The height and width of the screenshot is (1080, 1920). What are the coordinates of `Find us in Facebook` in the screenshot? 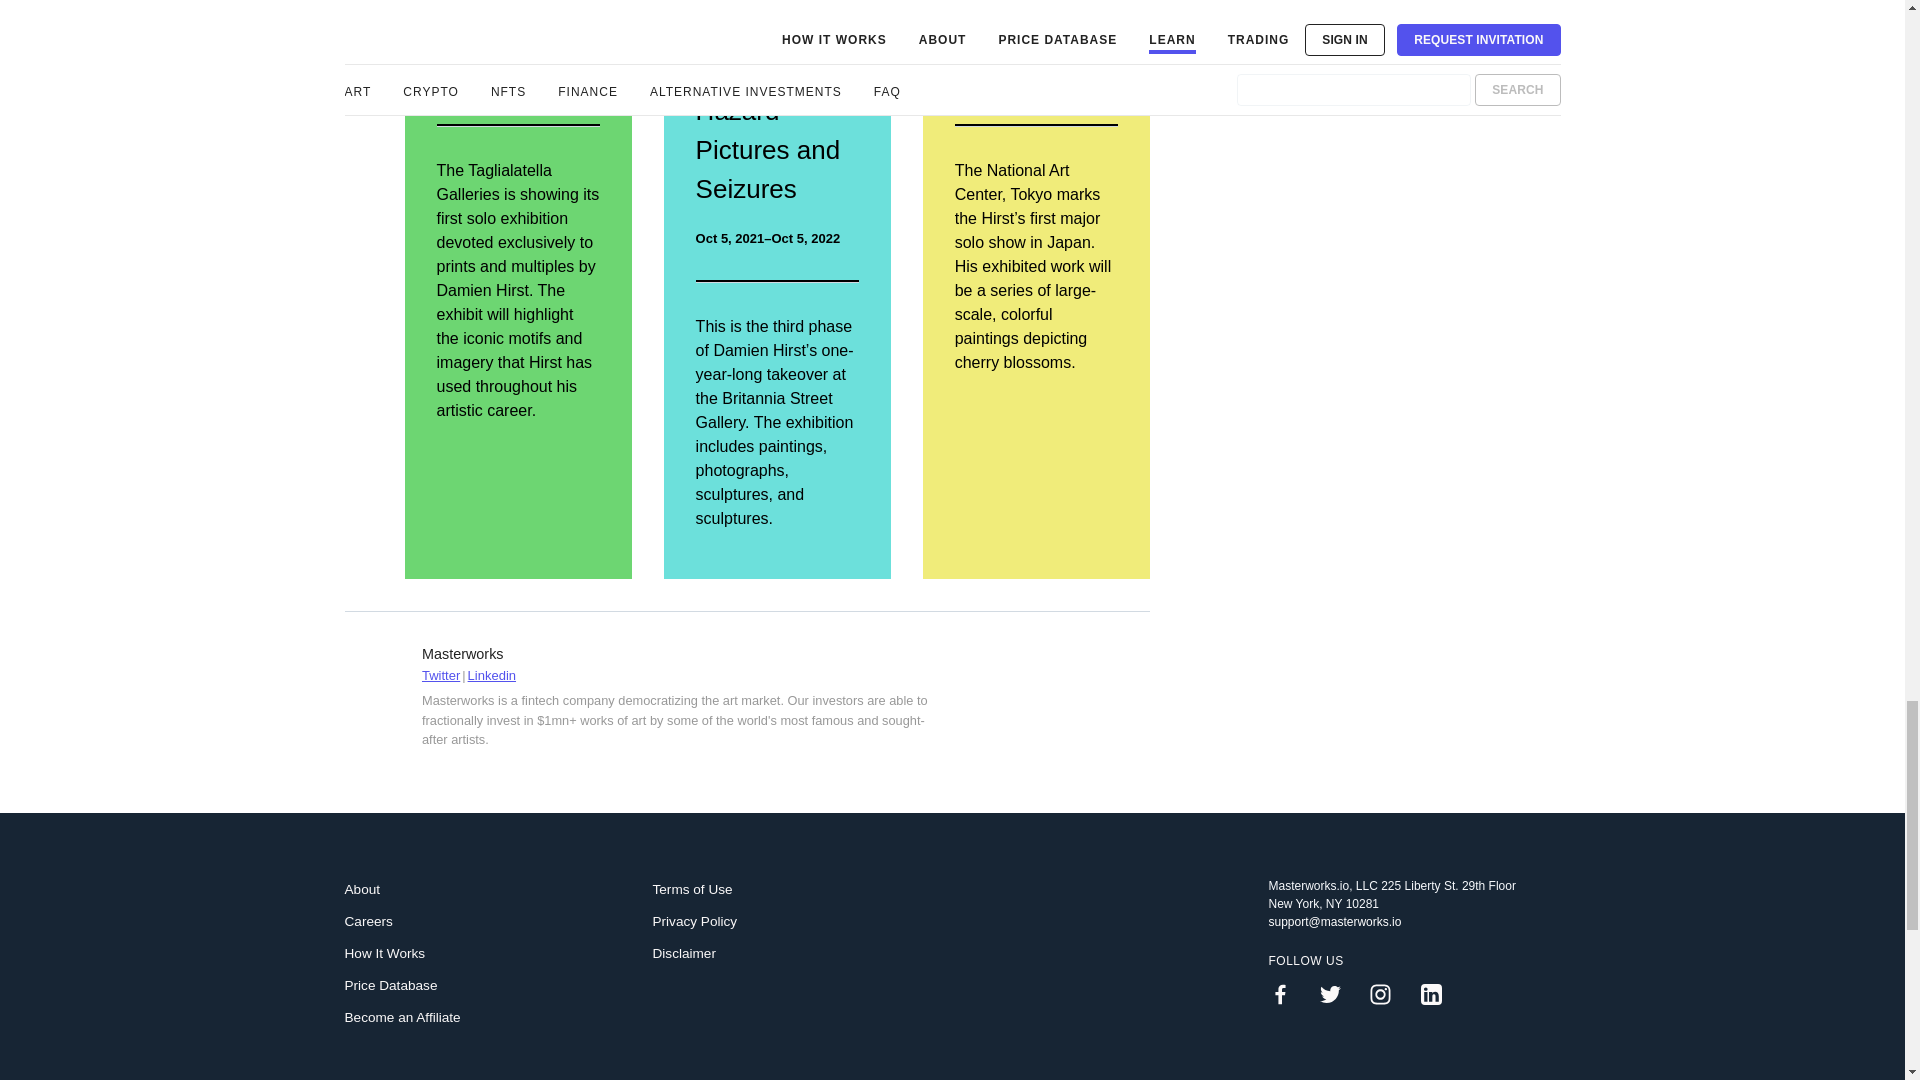 It's located at (1287, 994).